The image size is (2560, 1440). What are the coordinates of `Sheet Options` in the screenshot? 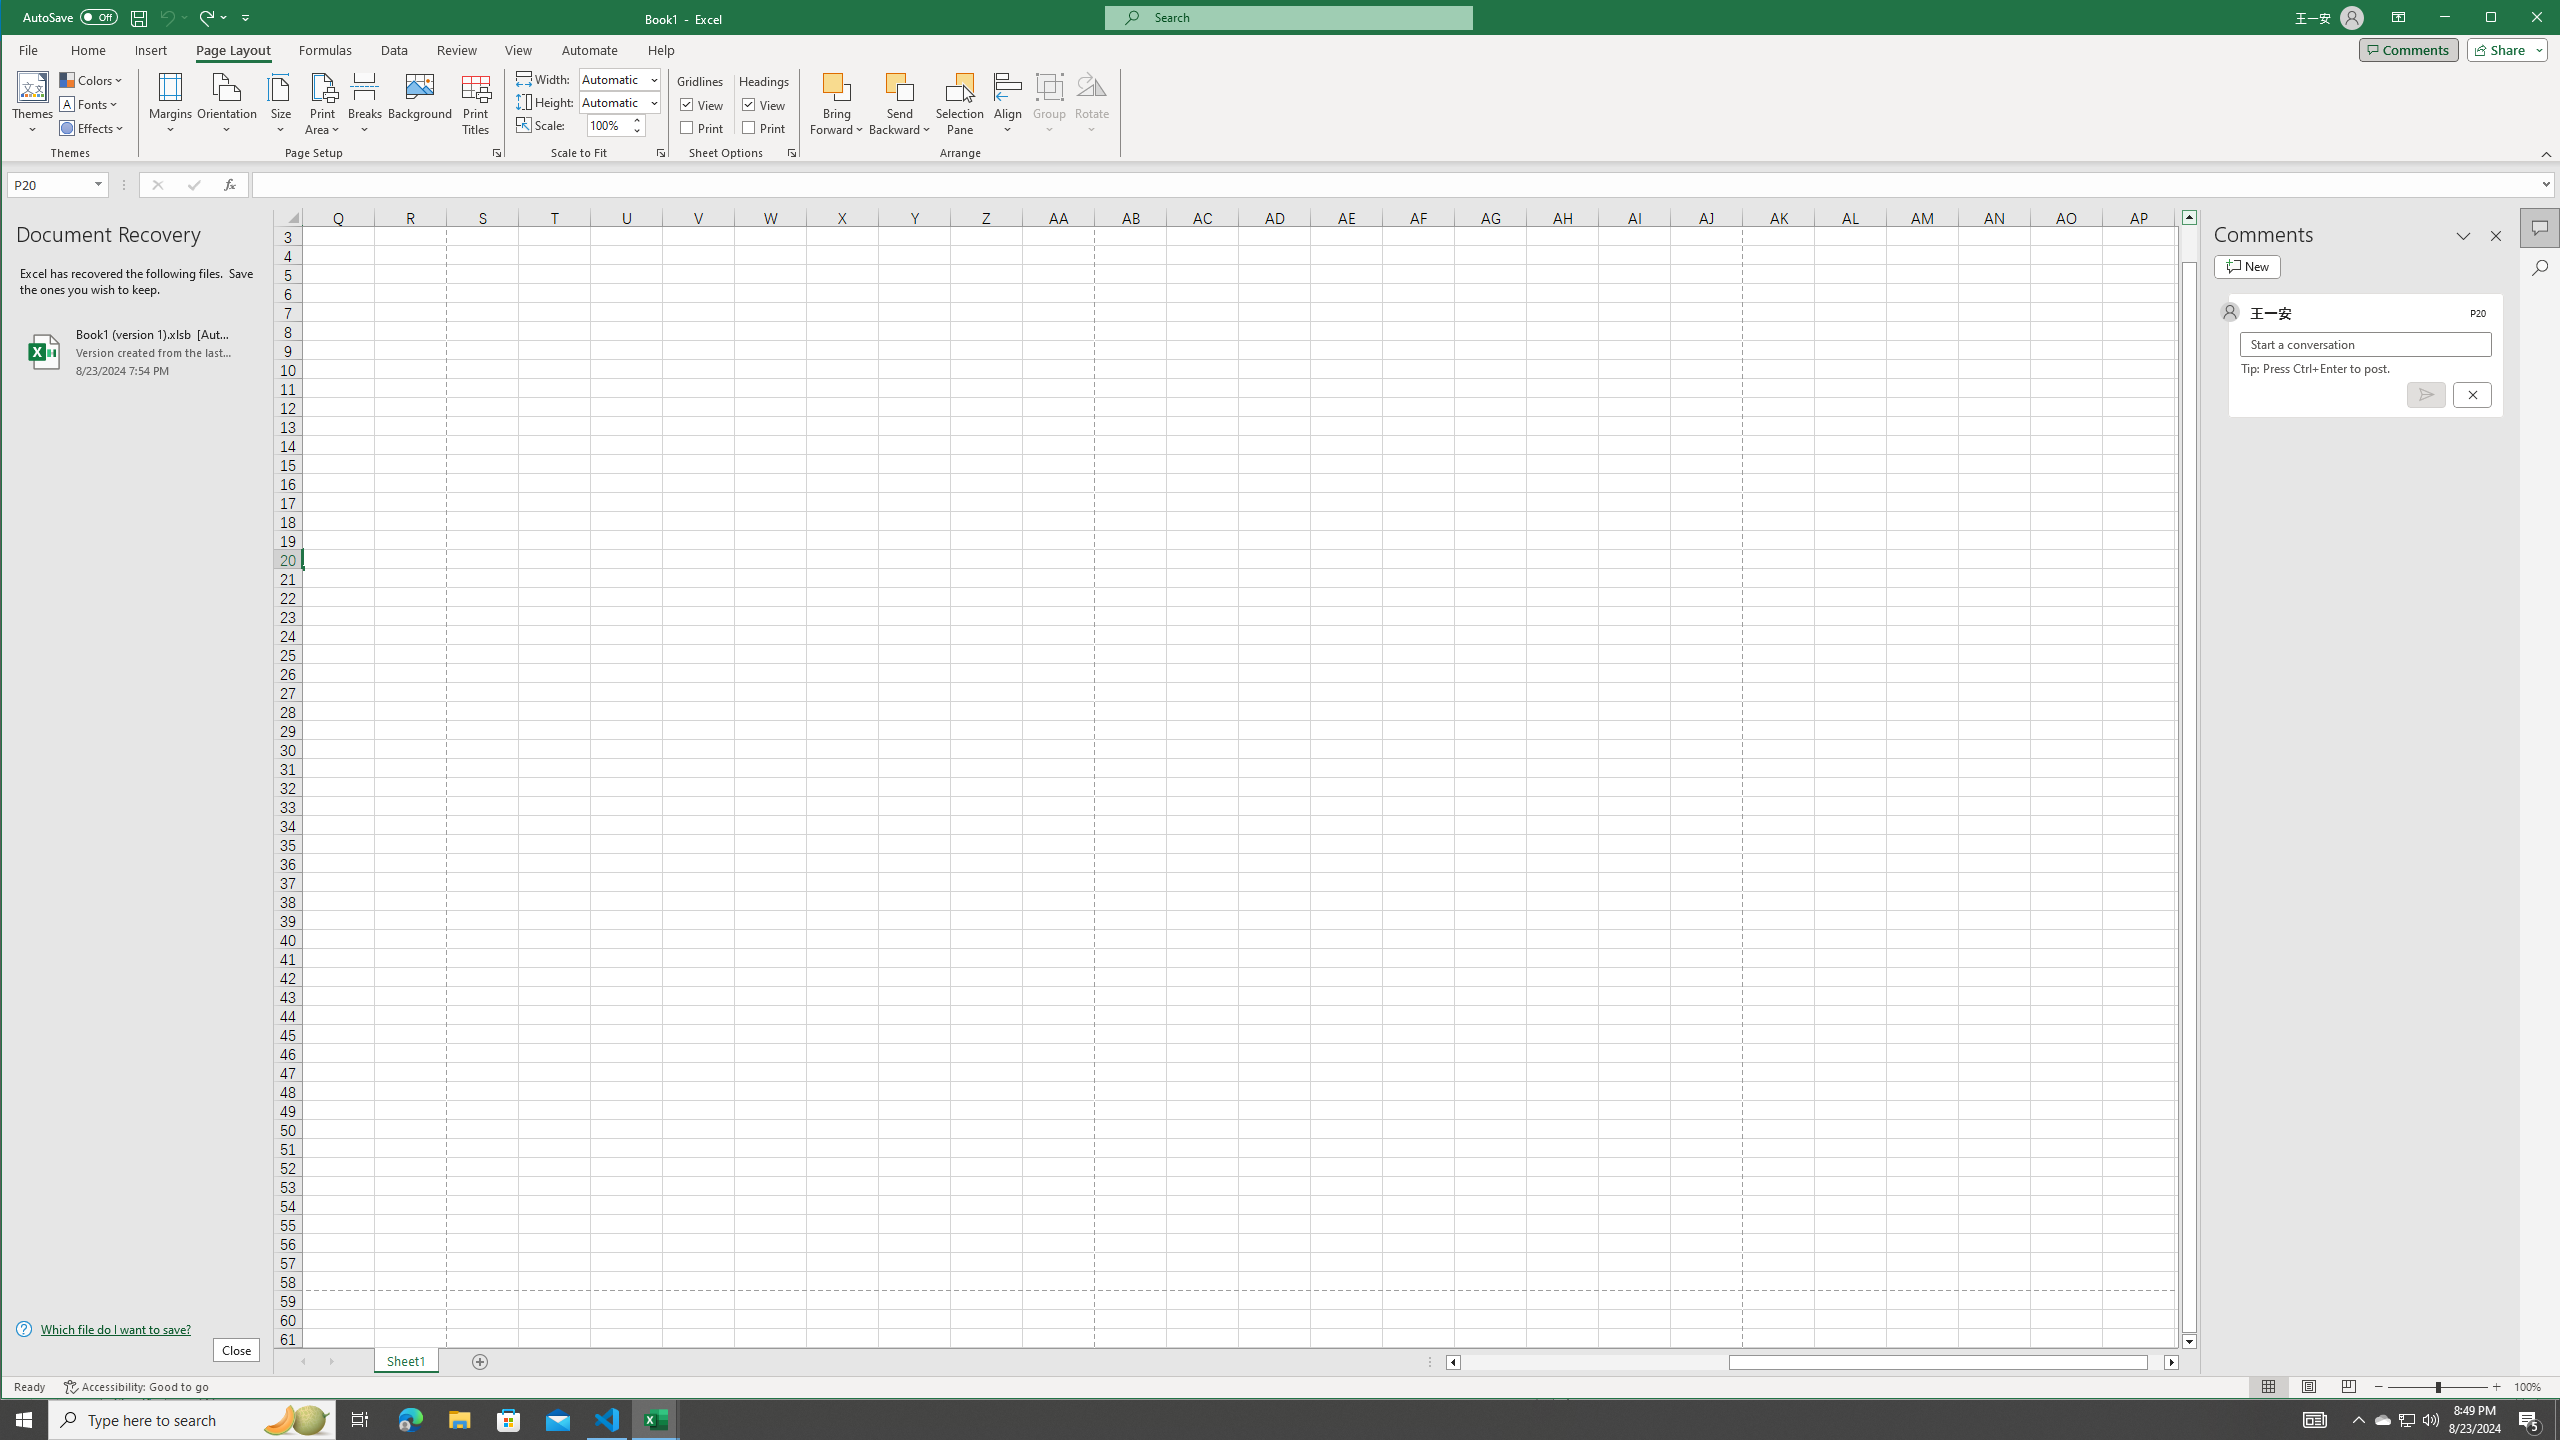 It's located at (790, 153).